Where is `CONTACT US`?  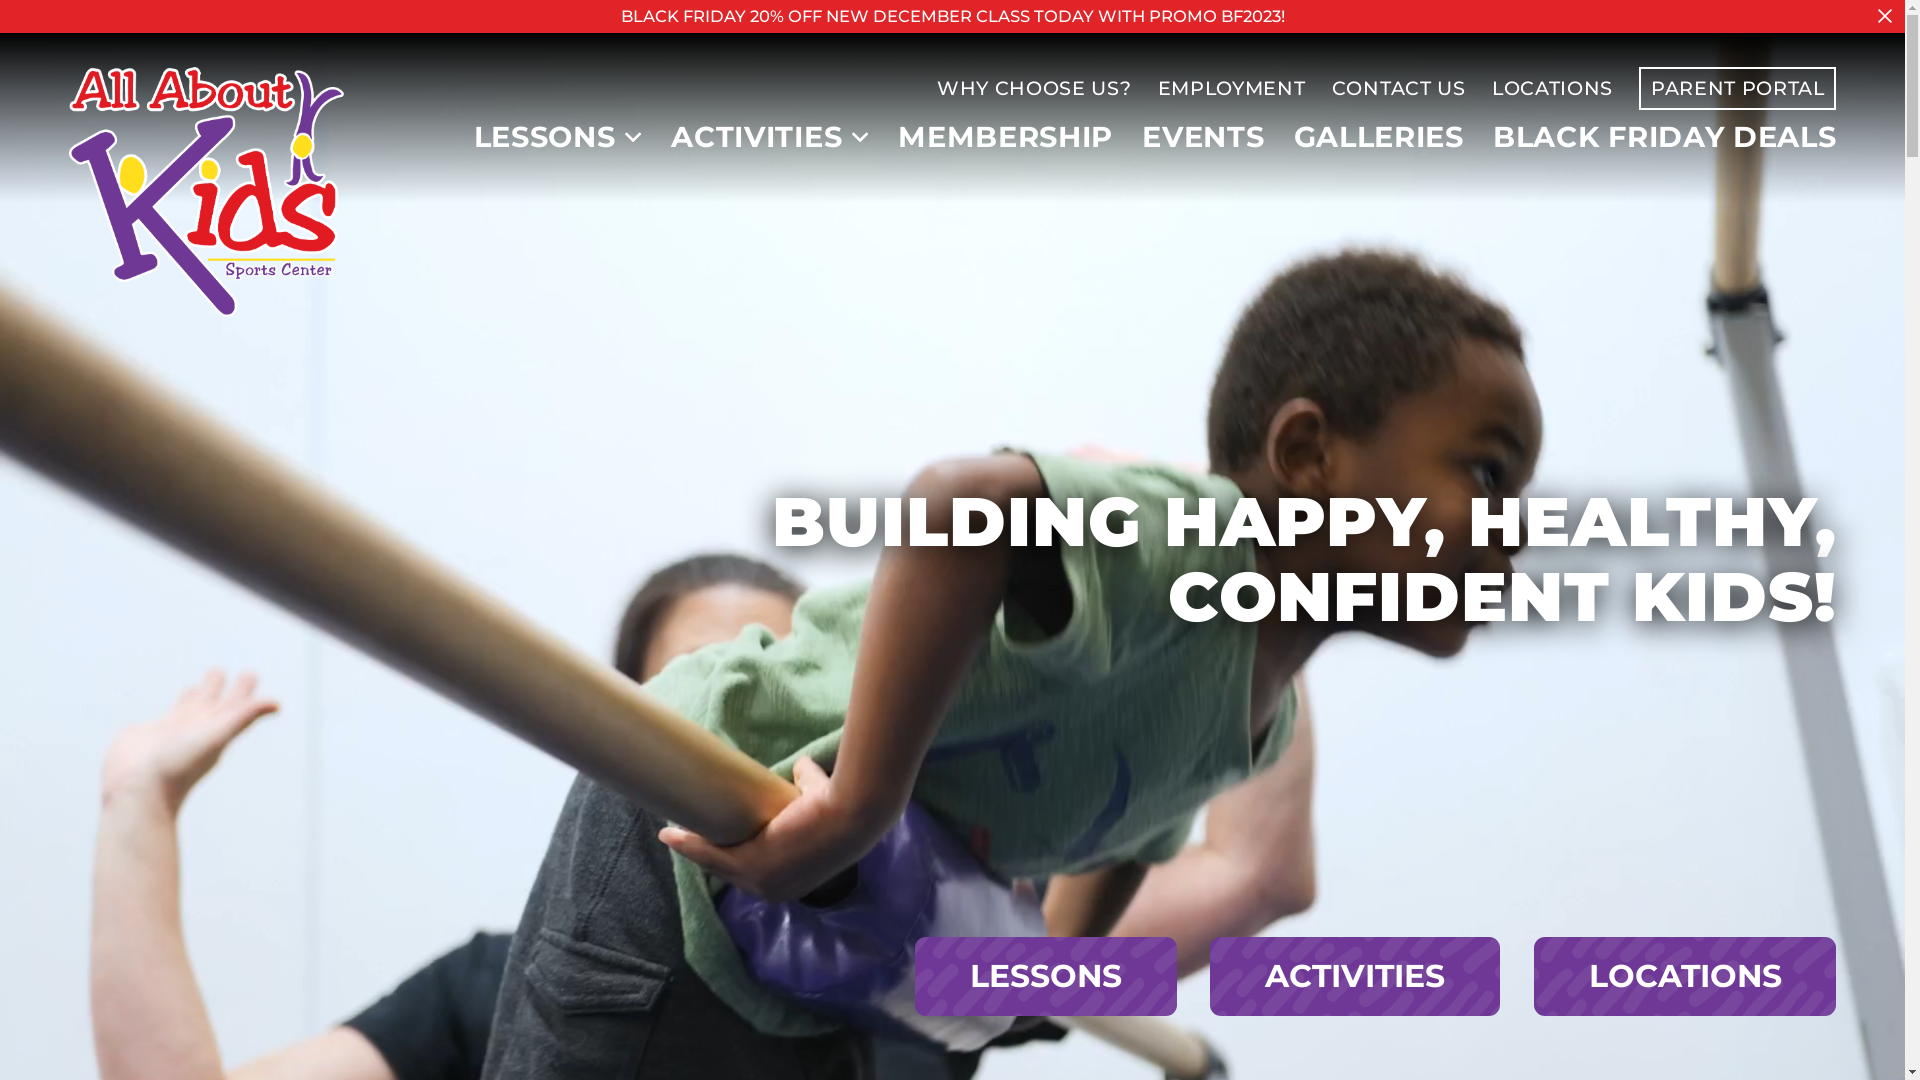 CONTACT US is located at coordinates (1399, 88).